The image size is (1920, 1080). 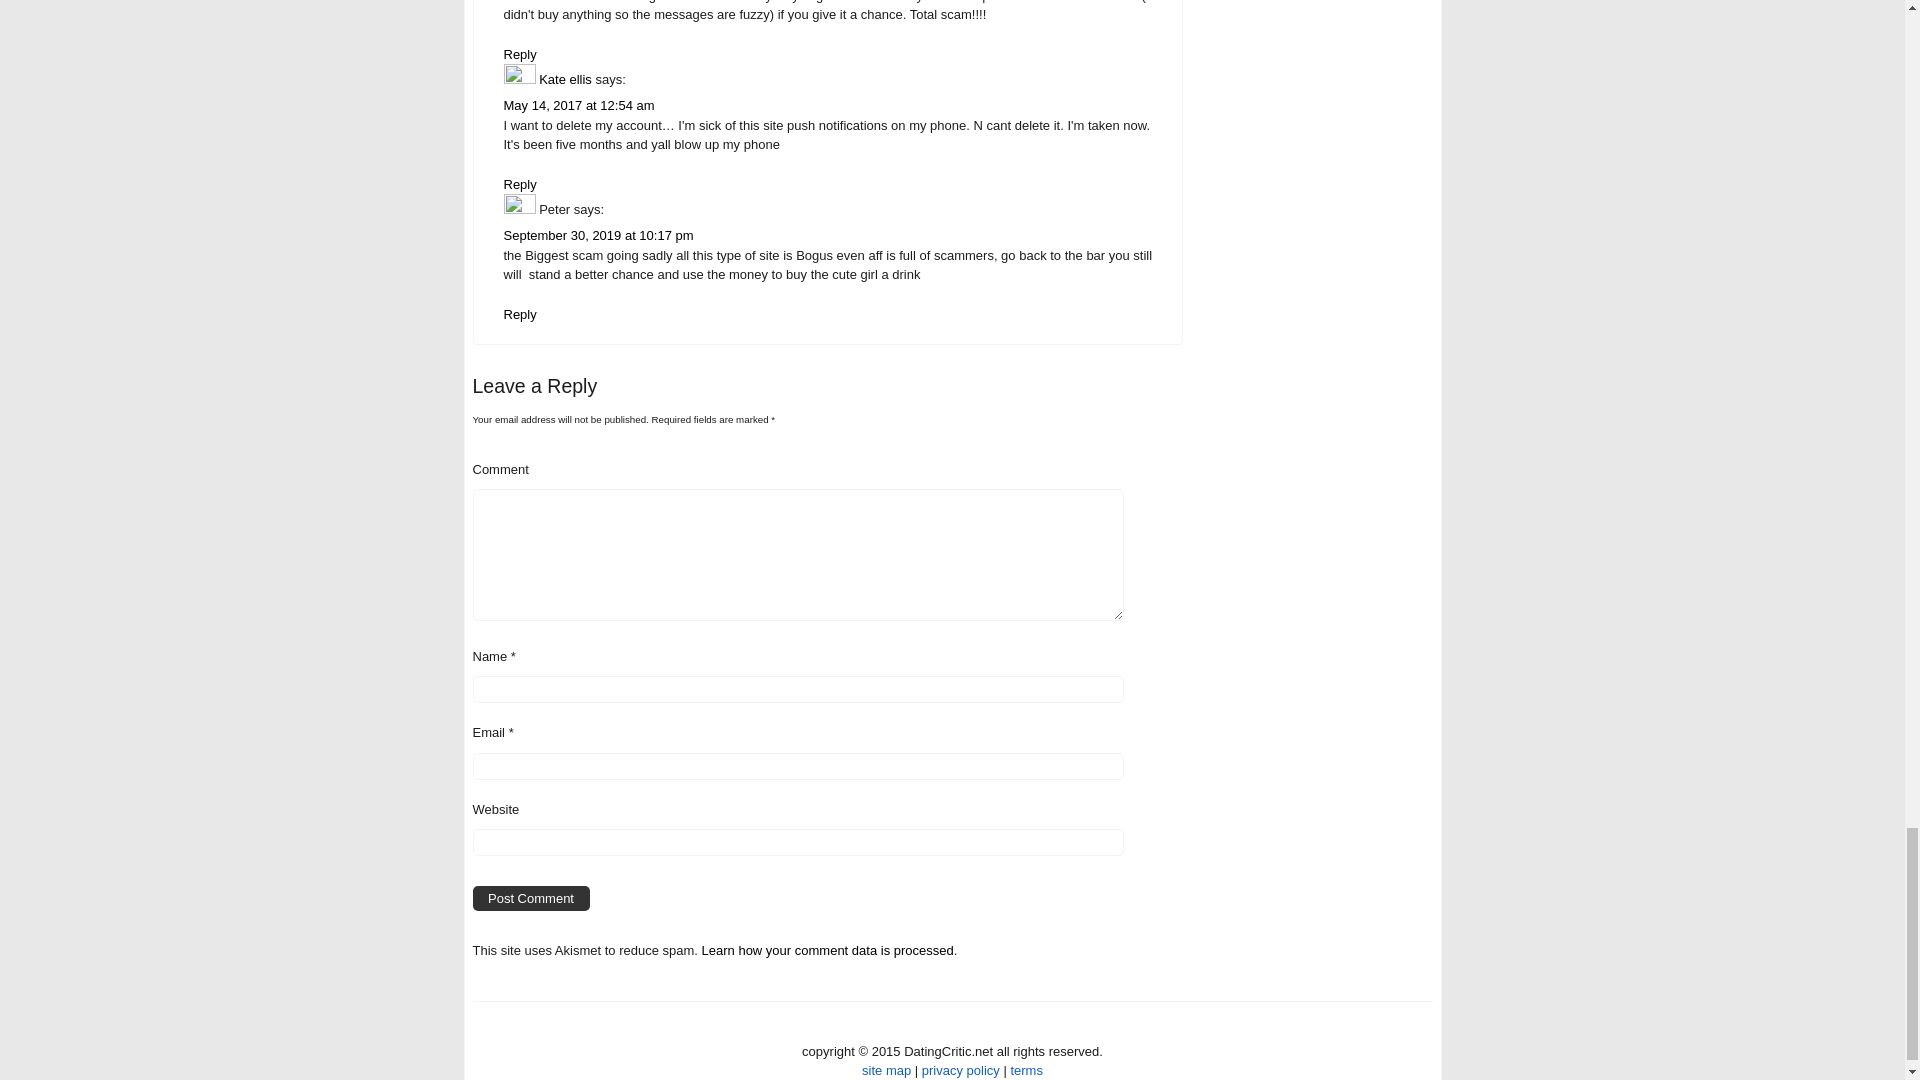 I want to click on Reply, so click(x=520, y=184).